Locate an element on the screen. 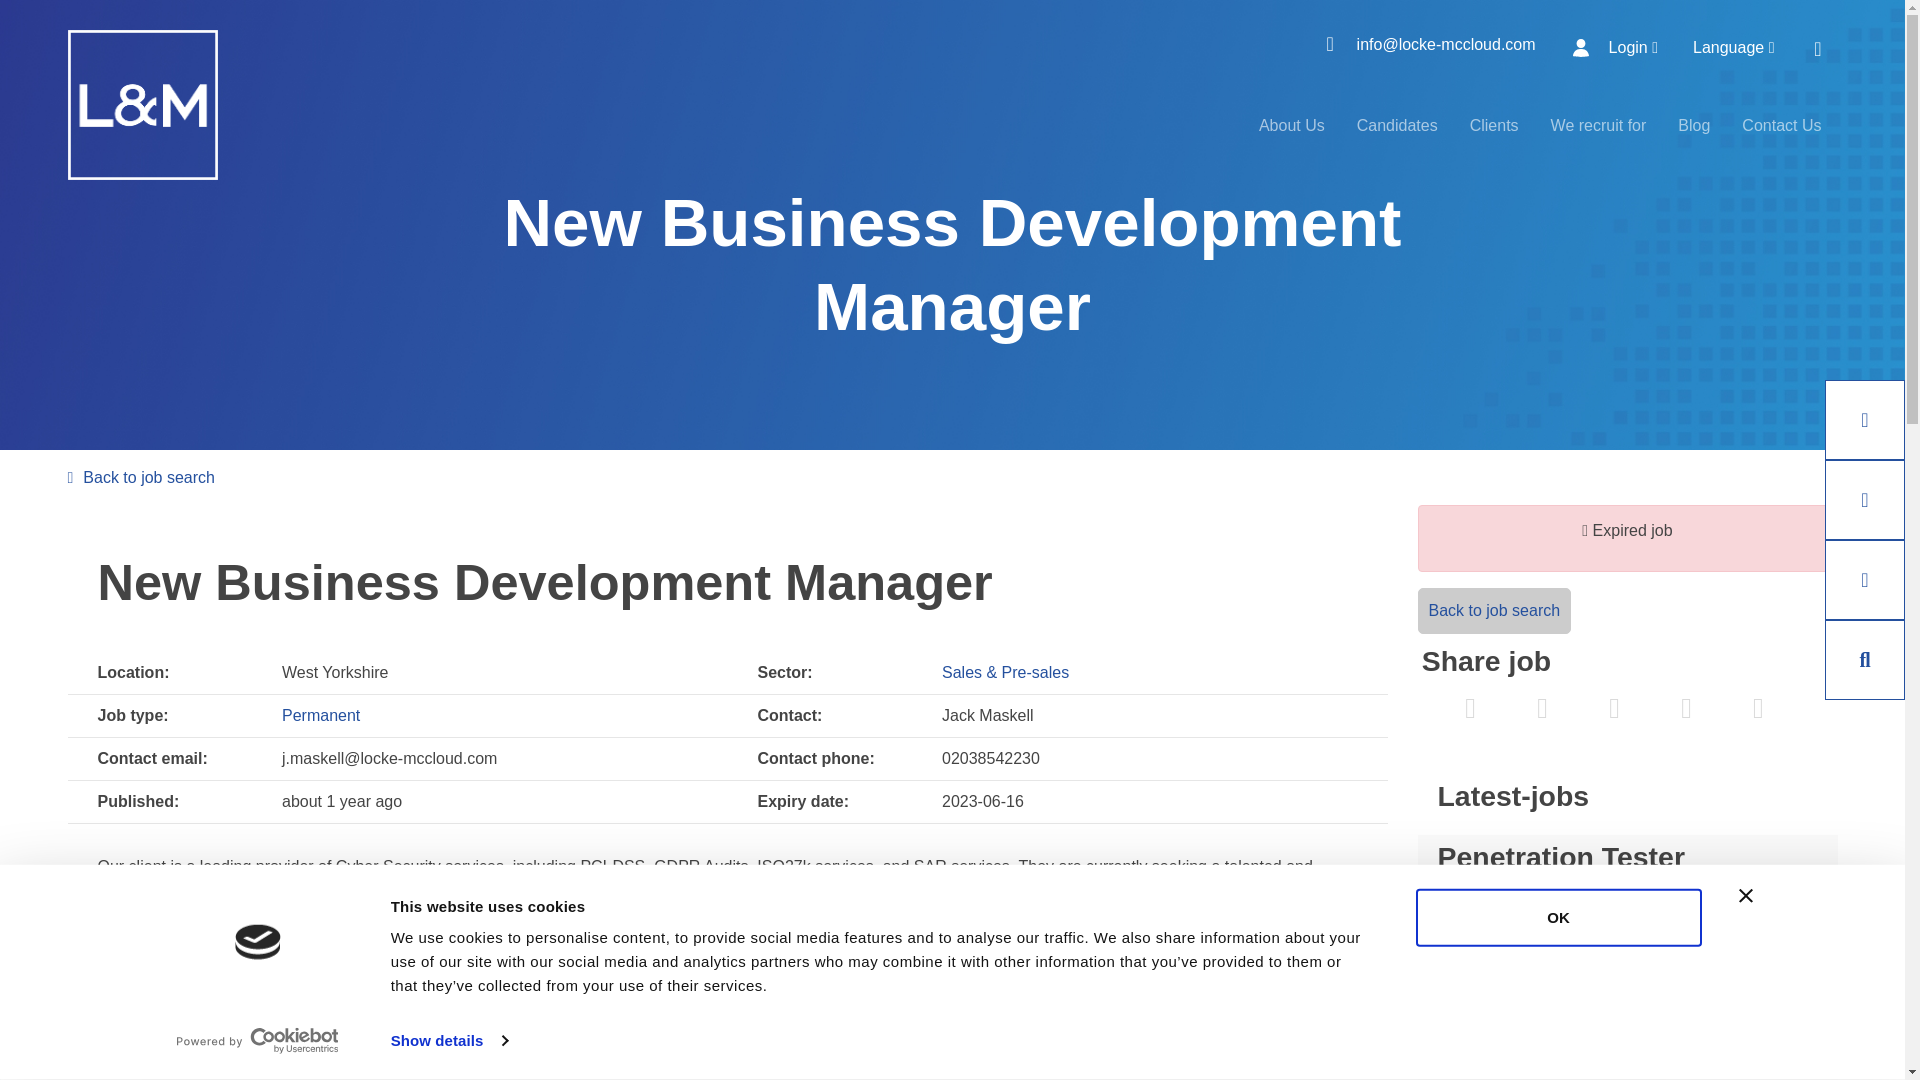 This screenshot has width=1920, height=1080. OK is located at coordinates (1558, 918).